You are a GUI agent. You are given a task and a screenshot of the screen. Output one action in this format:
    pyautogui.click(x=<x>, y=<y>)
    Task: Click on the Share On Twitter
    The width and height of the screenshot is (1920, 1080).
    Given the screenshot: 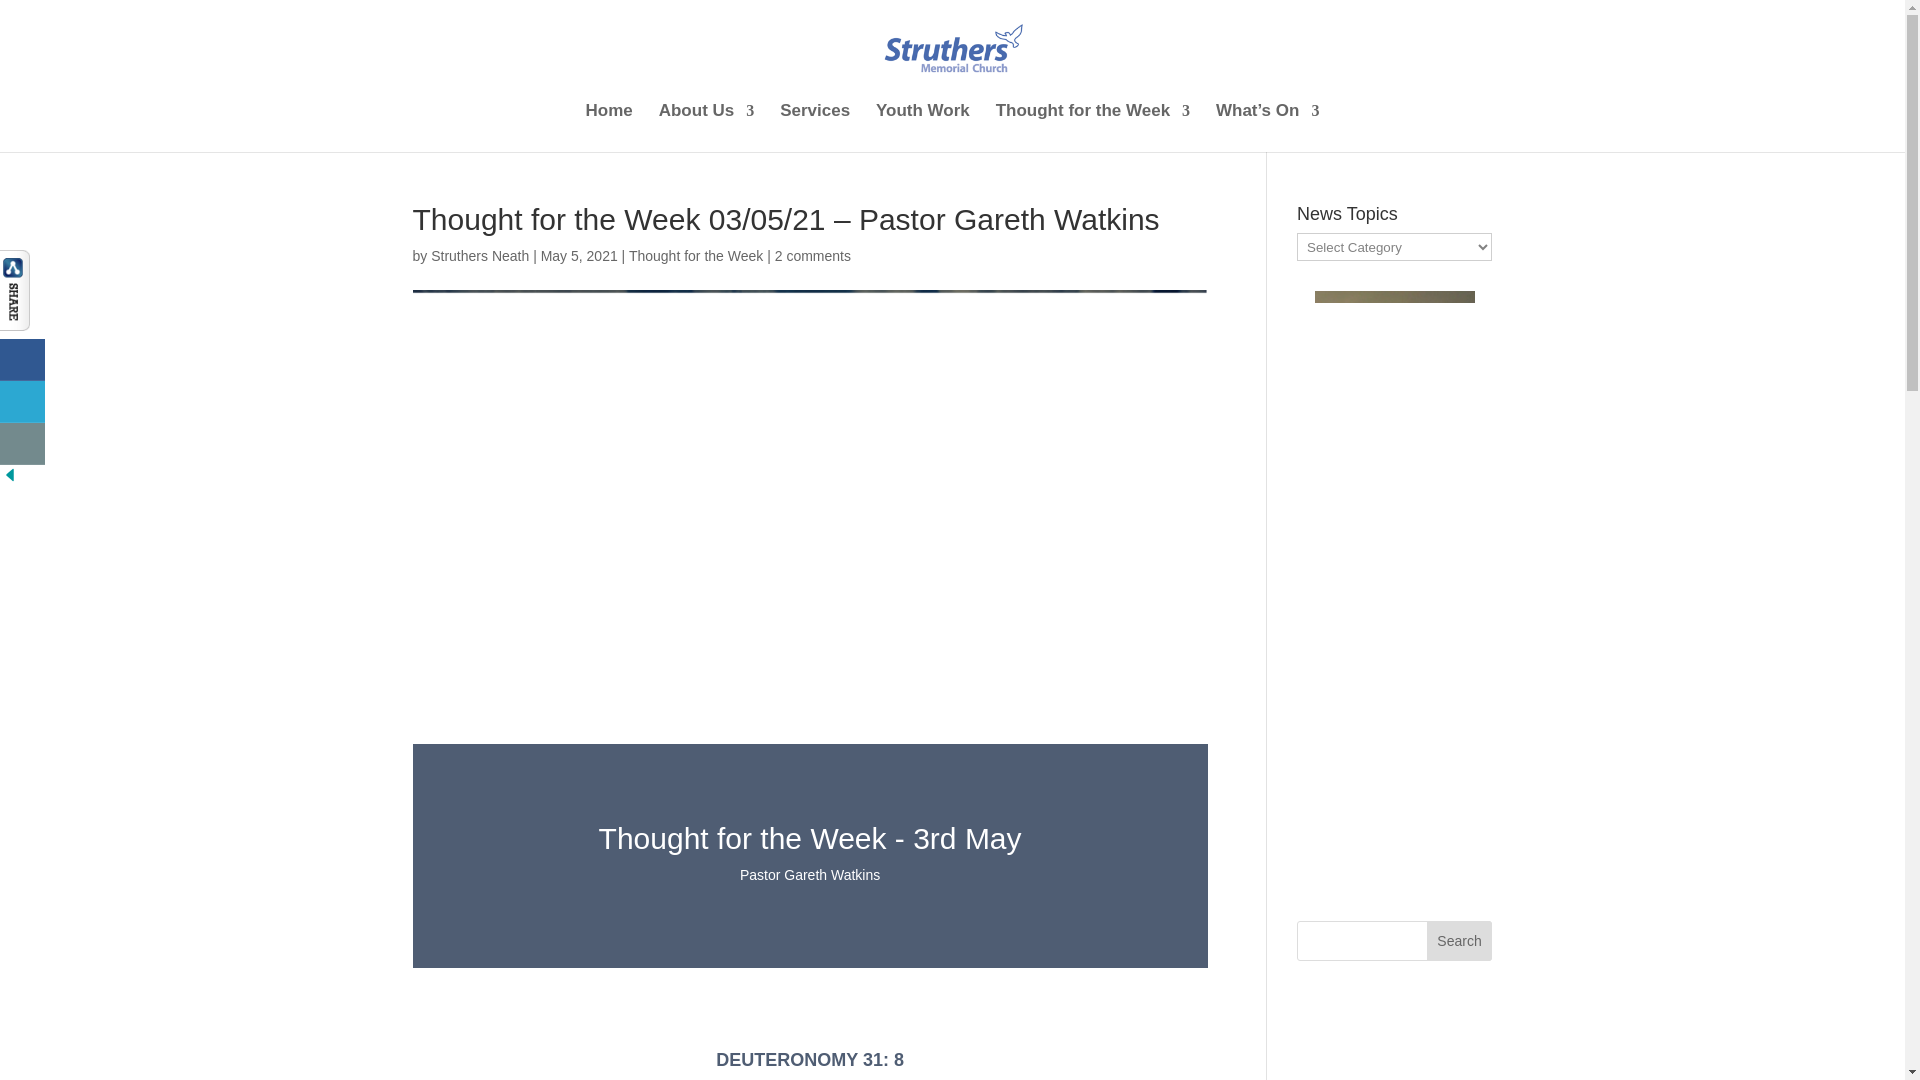 What is the action you would take?
    pyautogui.click(x=22, y=402)
    